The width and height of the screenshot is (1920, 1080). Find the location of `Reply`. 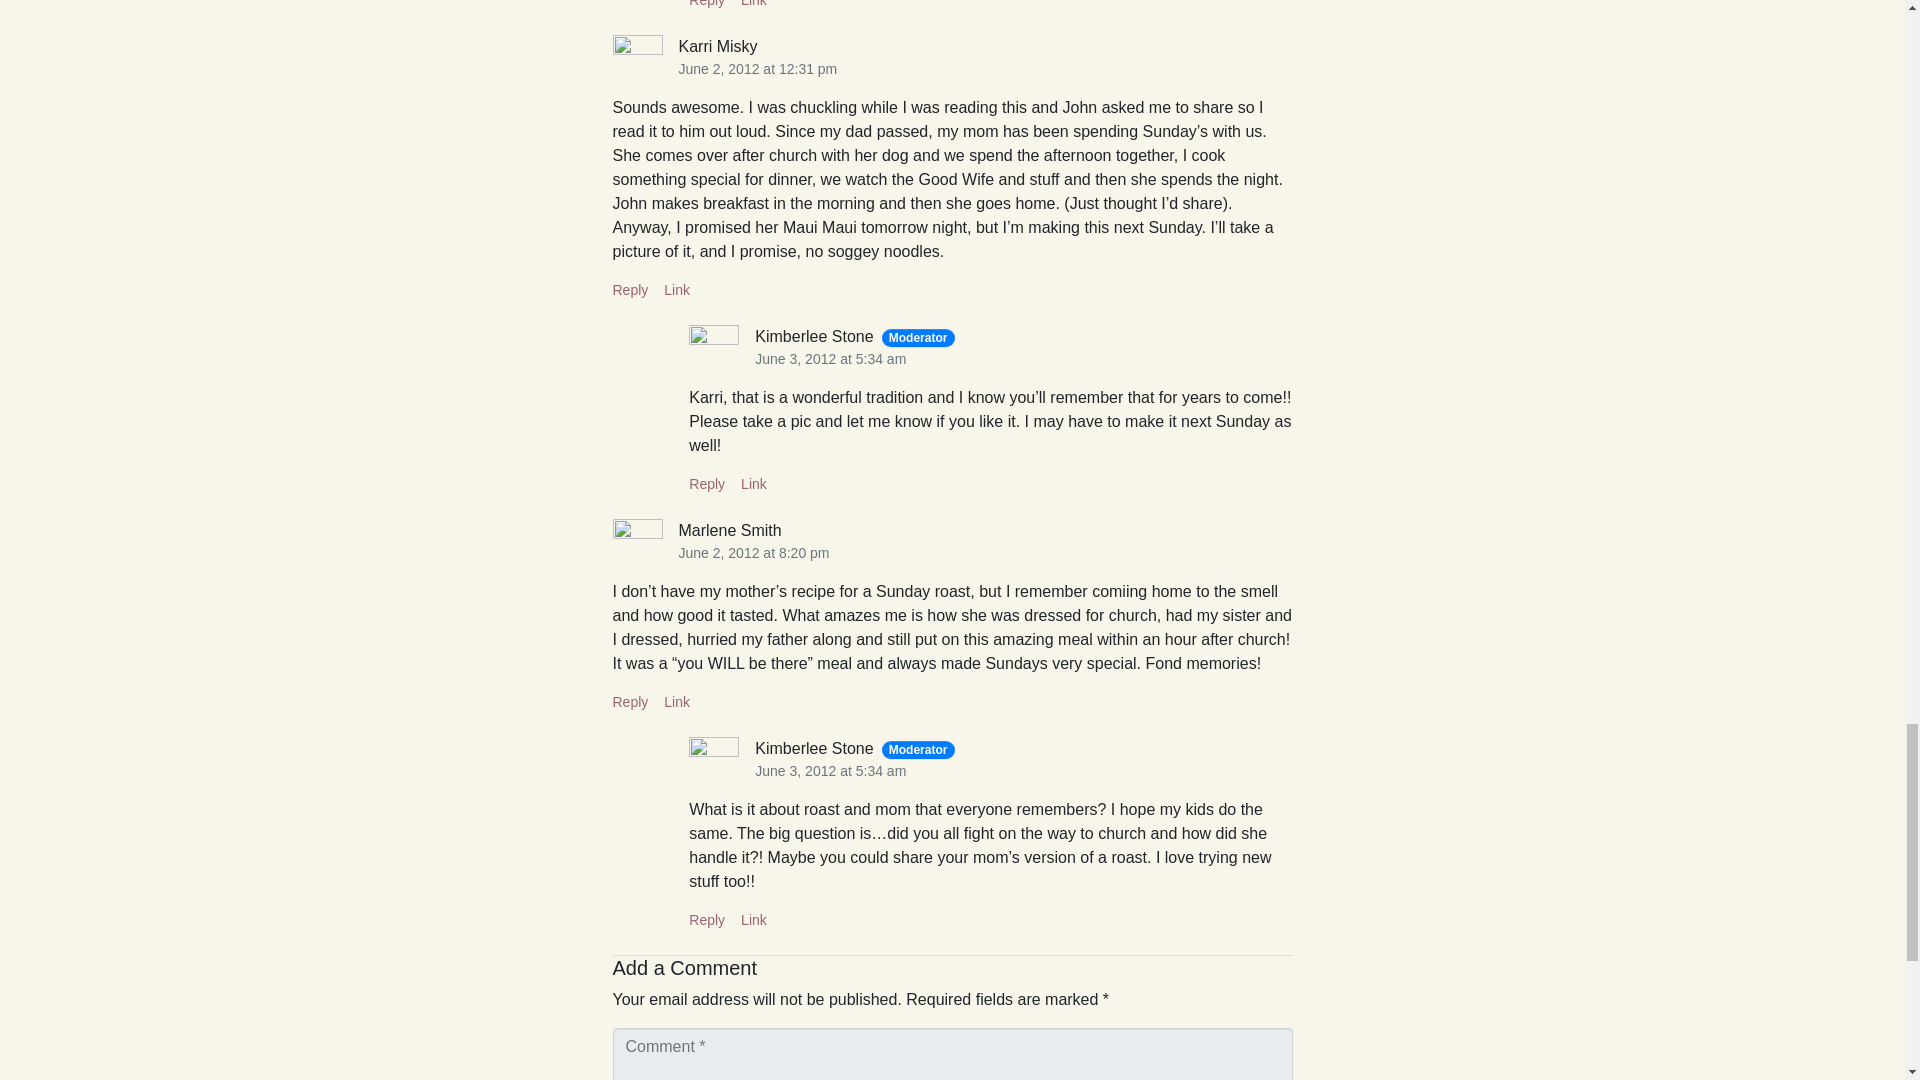

Reply is located at coordinates (707, 484).